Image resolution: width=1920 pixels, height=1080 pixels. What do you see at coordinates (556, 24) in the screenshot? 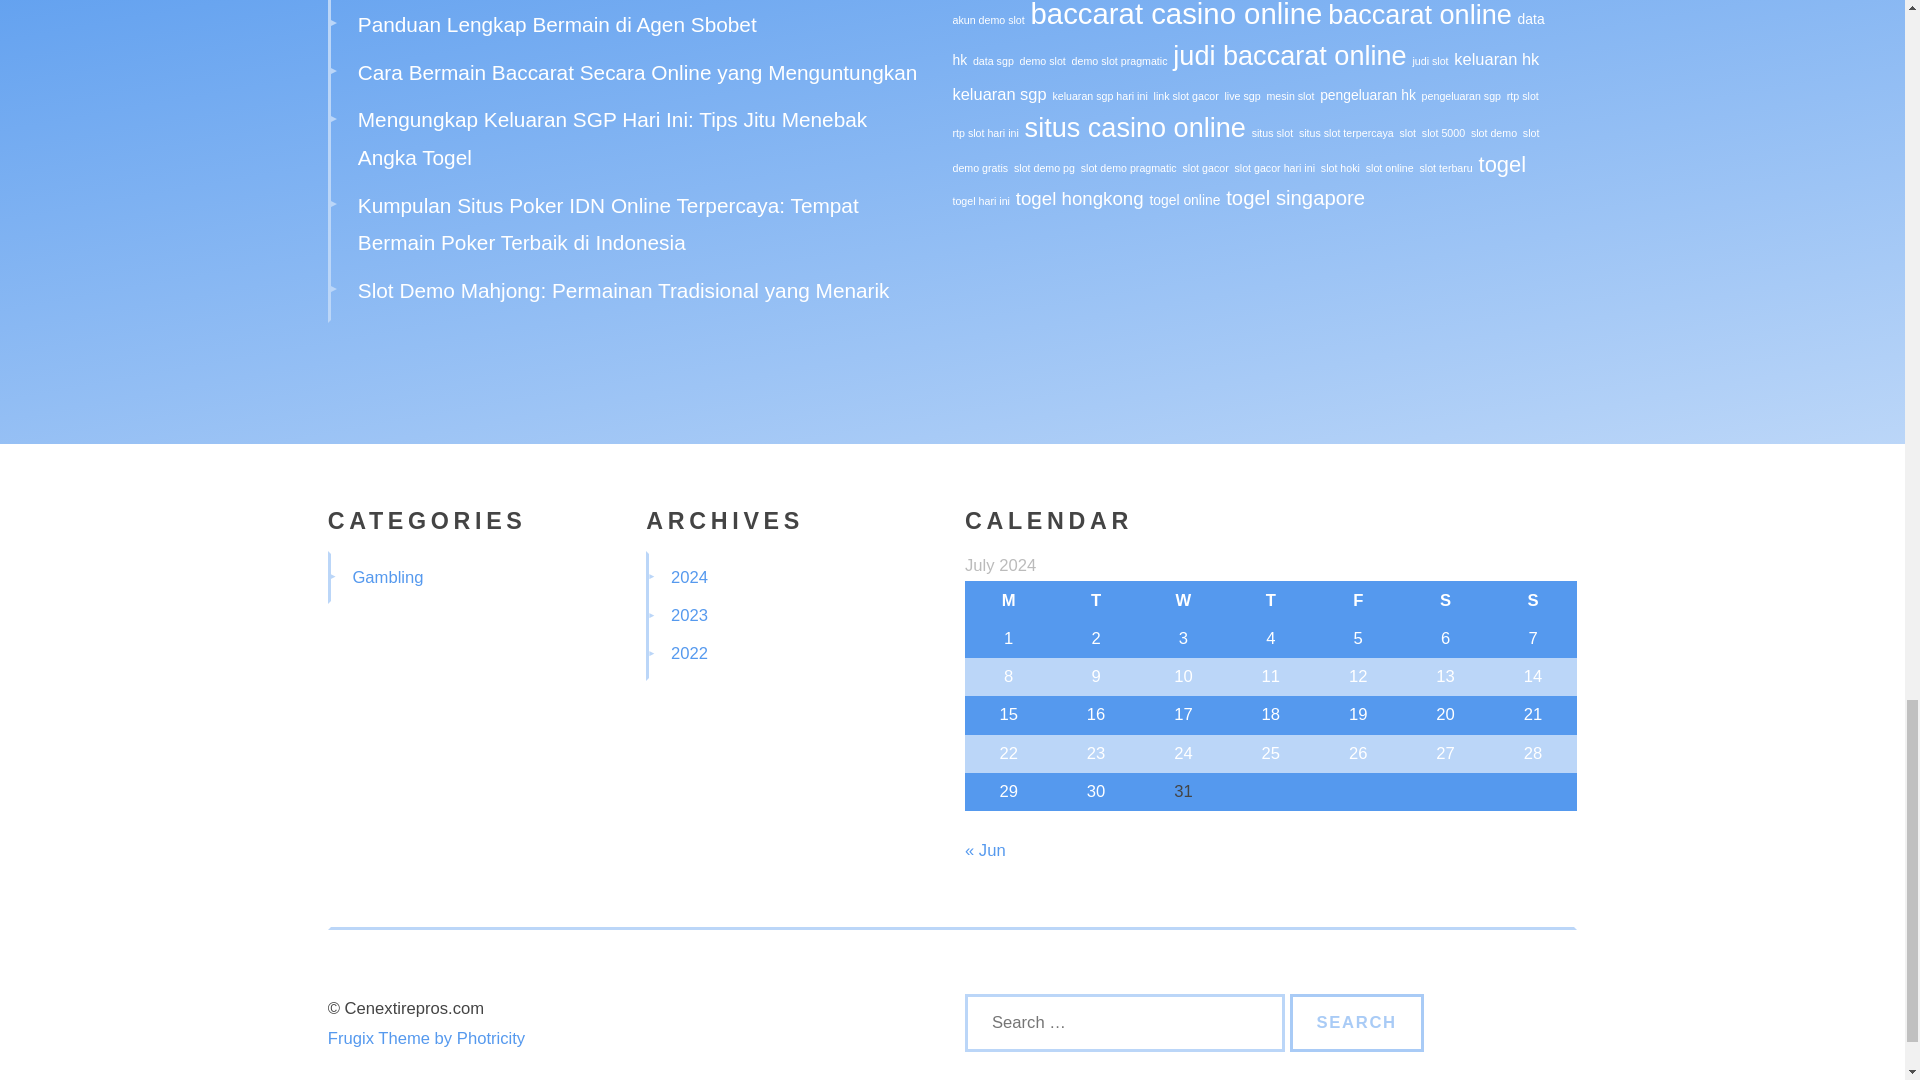
I see `Panduan Lengkap Bermain di Agen Sbobet` at bounding box center [556, 24].